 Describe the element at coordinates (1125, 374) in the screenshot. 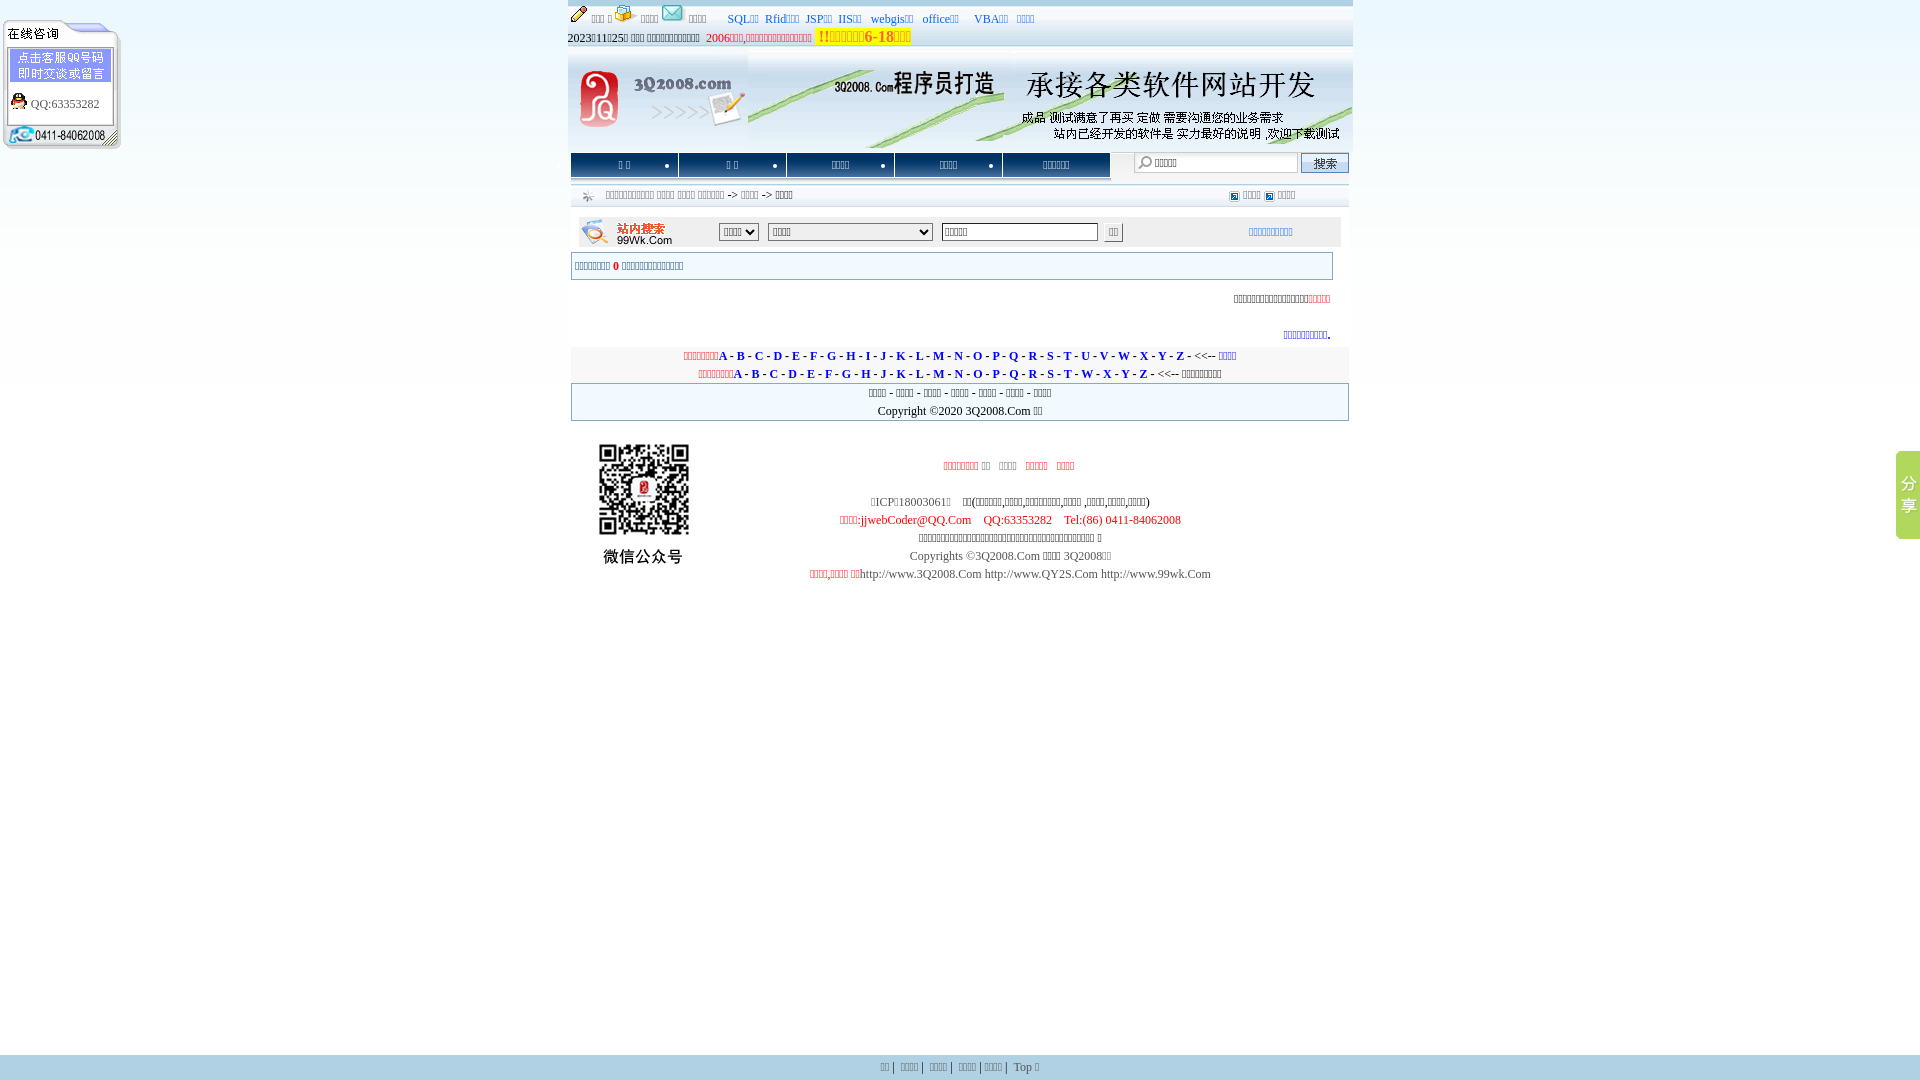

I see `Y` at that location.